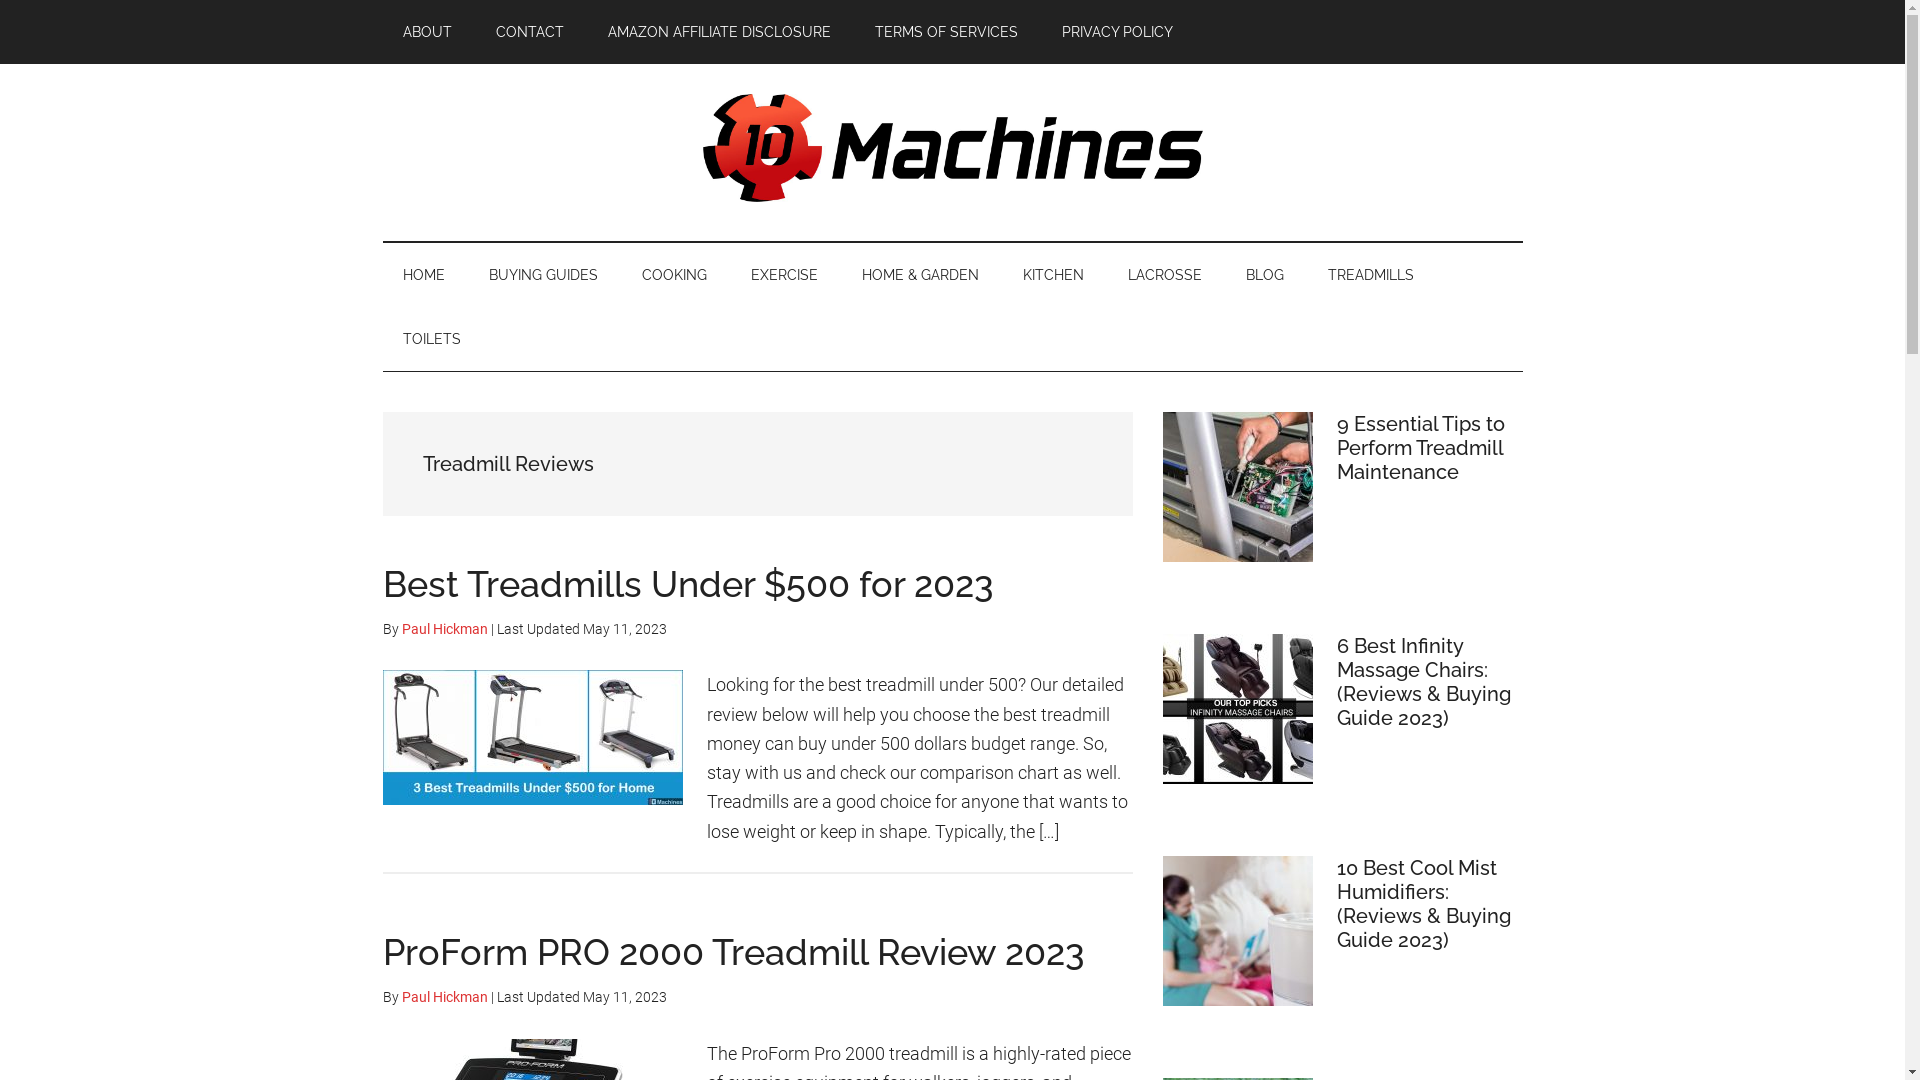 The height and width of the screenshot is (1080, 1920). What do you see at coordinates (445, 629) in the screenshot?
I see `Paul Hickman` at bounding box center [445, 629].